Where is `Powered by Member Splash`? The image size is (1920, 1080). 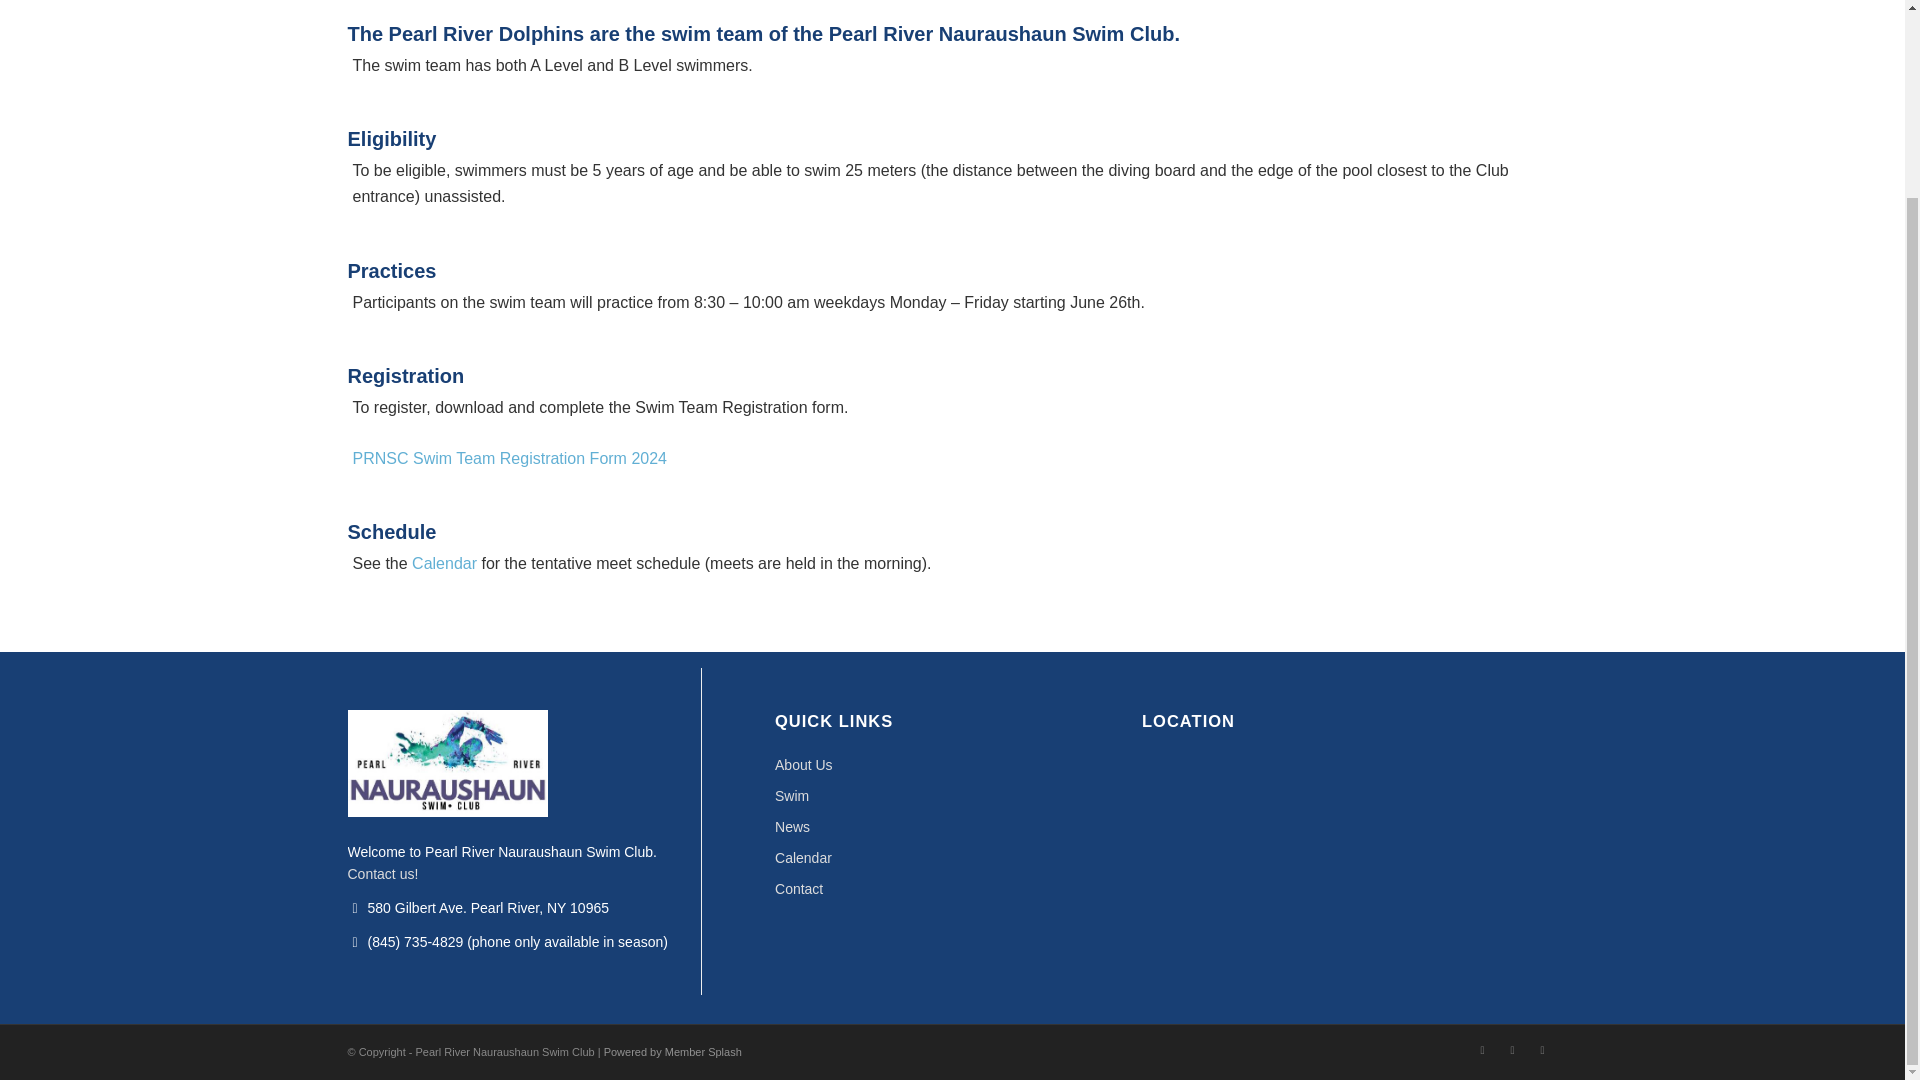 Powered by Member Splash is located at coordinates (672, 1052).